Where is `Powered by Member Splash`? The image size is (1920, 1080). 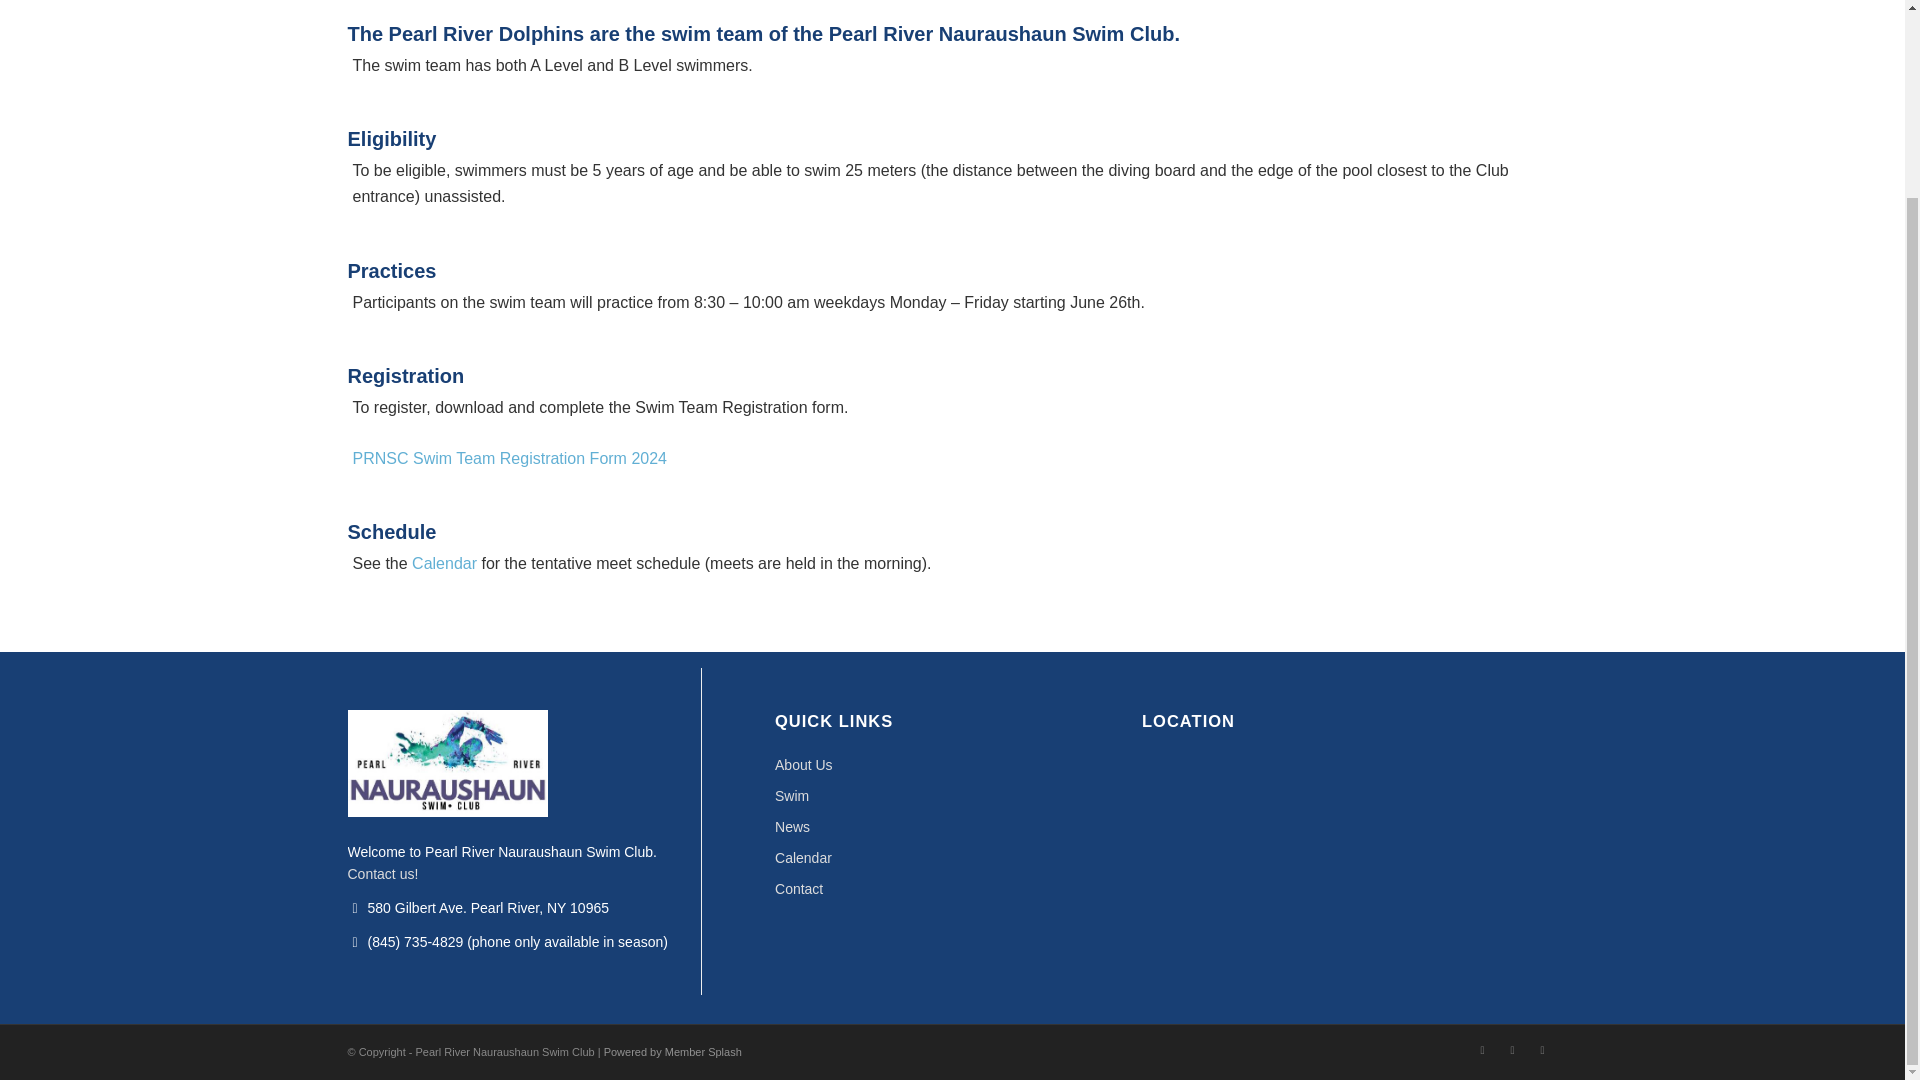 Powered by Member Splash is located at coordinates (672, 1052).